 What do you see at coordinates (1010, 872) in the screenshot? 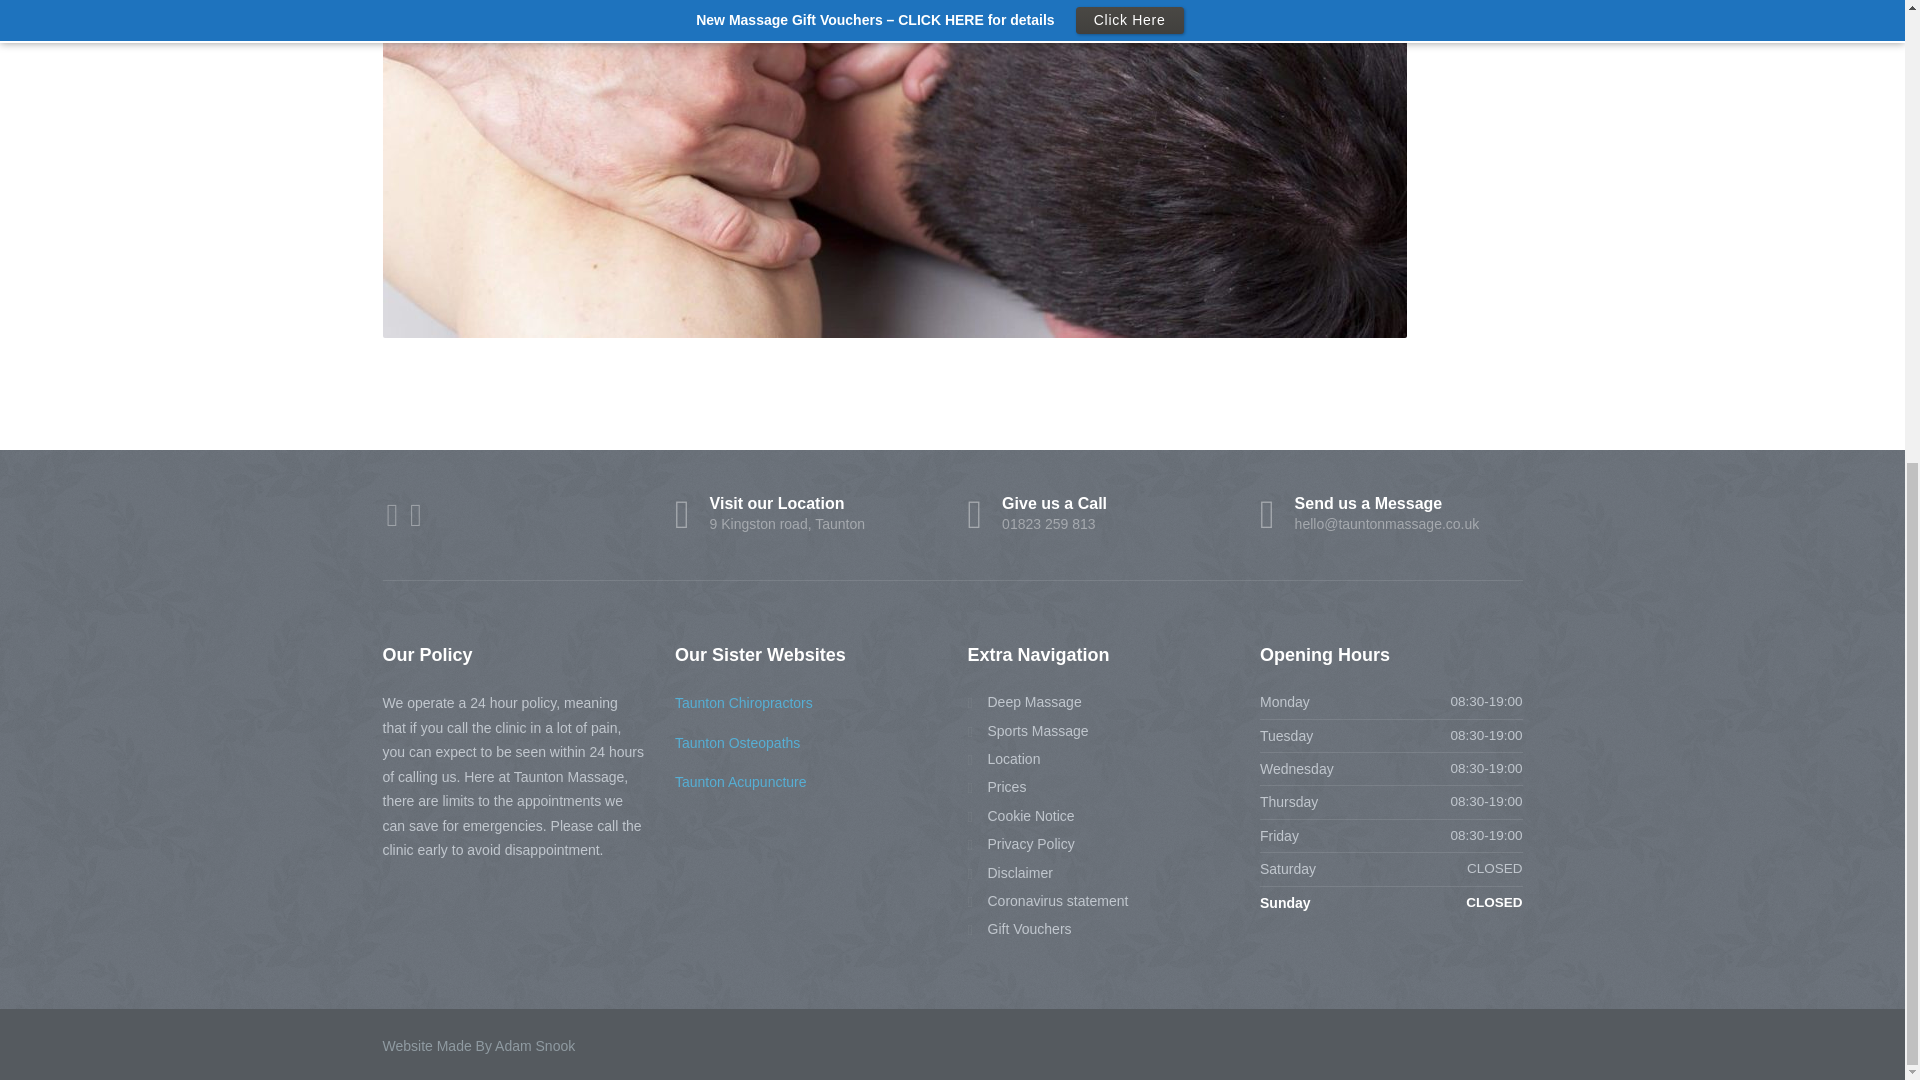
I see `Deep Massage` at bounding box center [1010, 872].